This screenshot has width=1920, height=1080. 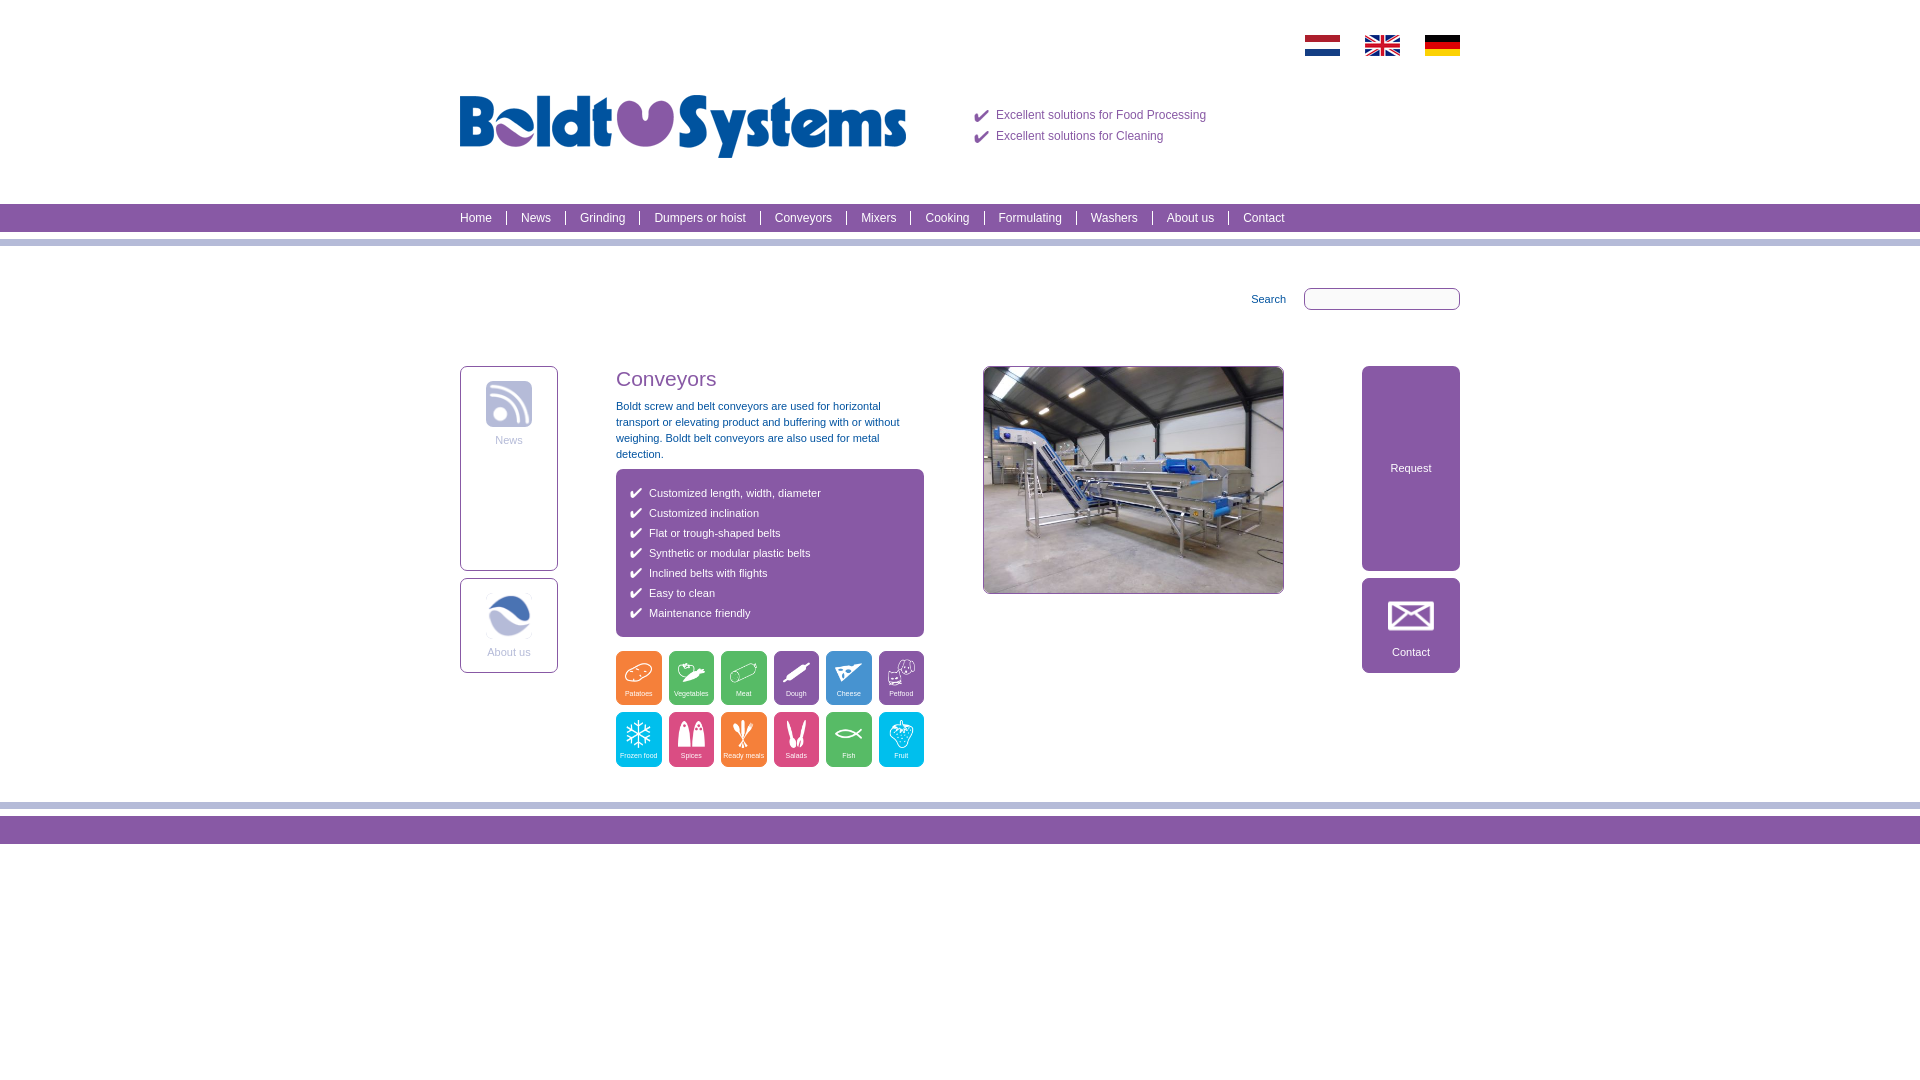 What do you see at coordinates (638, 734) in the screenshot?
I see `Frozen food` at bounding box center [638, 734].